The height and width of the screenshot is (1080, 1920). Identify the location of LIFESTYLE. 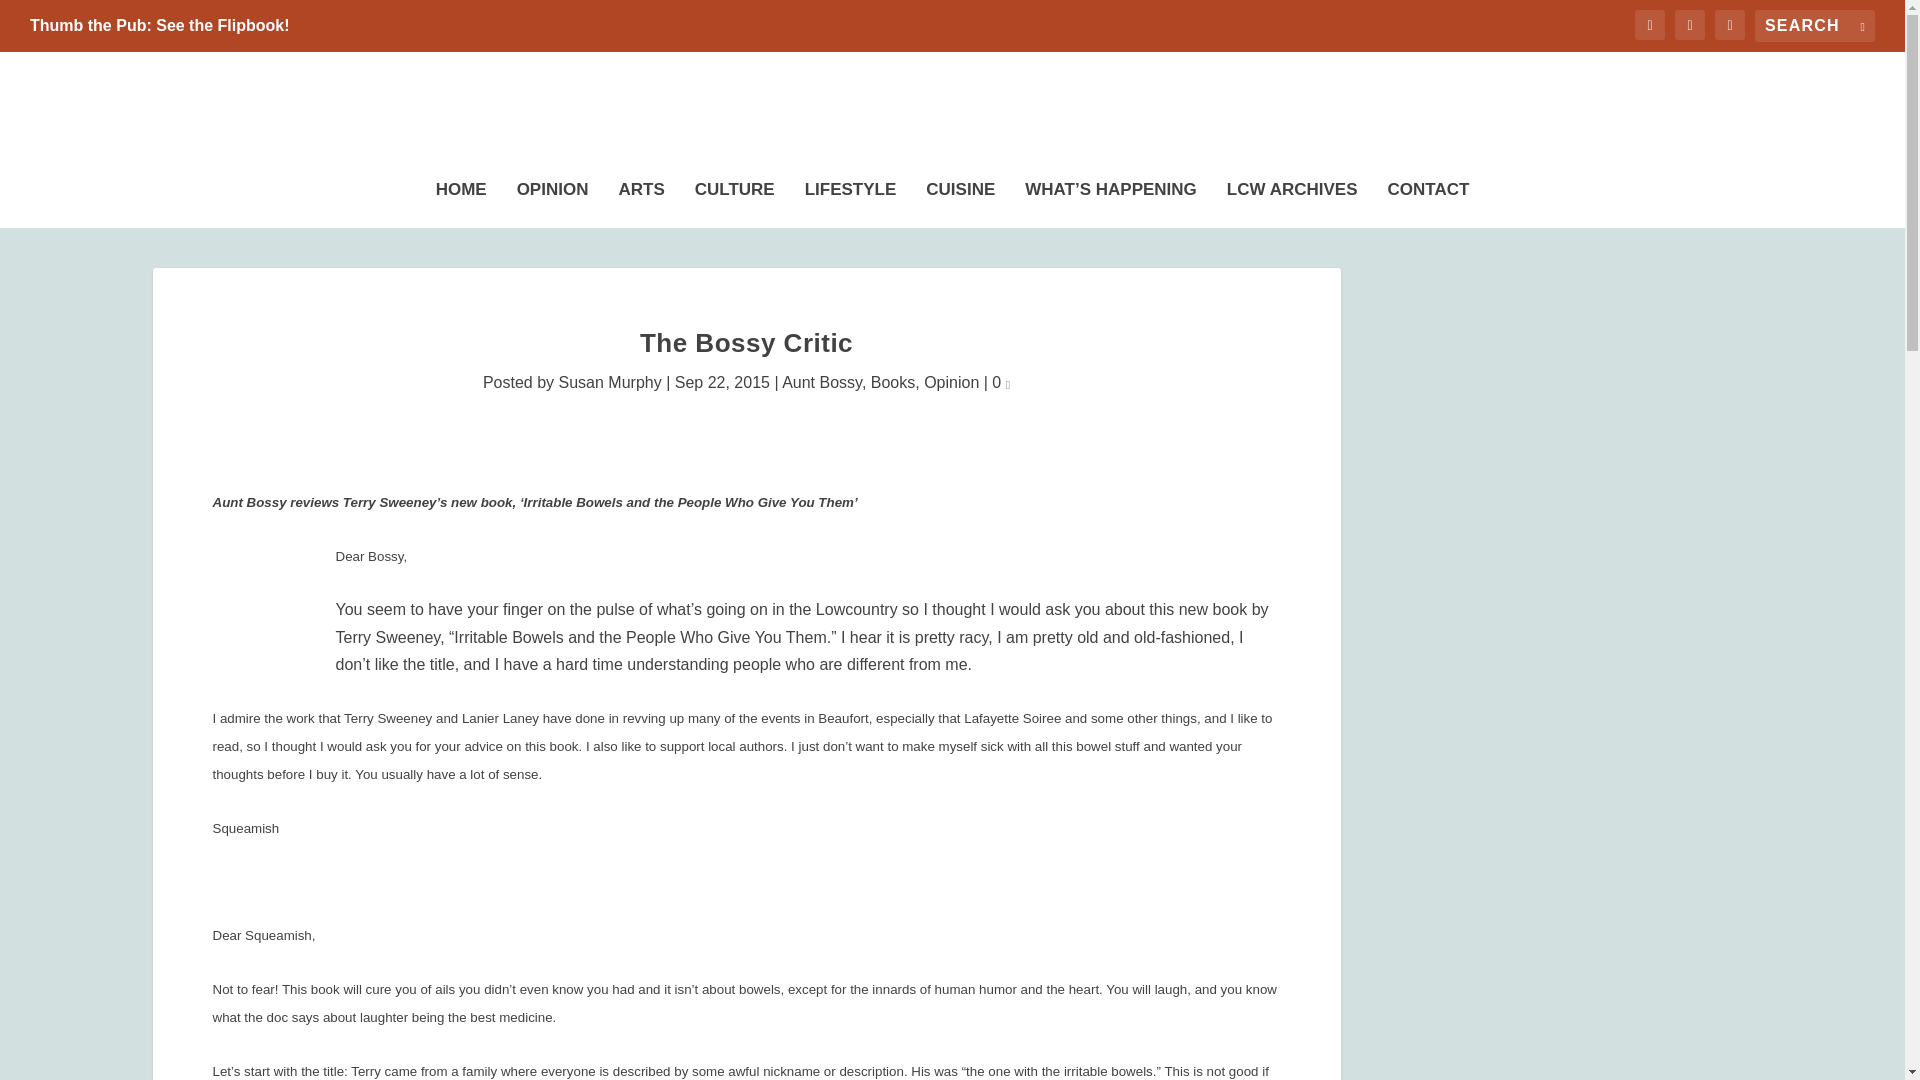
(850, 199).